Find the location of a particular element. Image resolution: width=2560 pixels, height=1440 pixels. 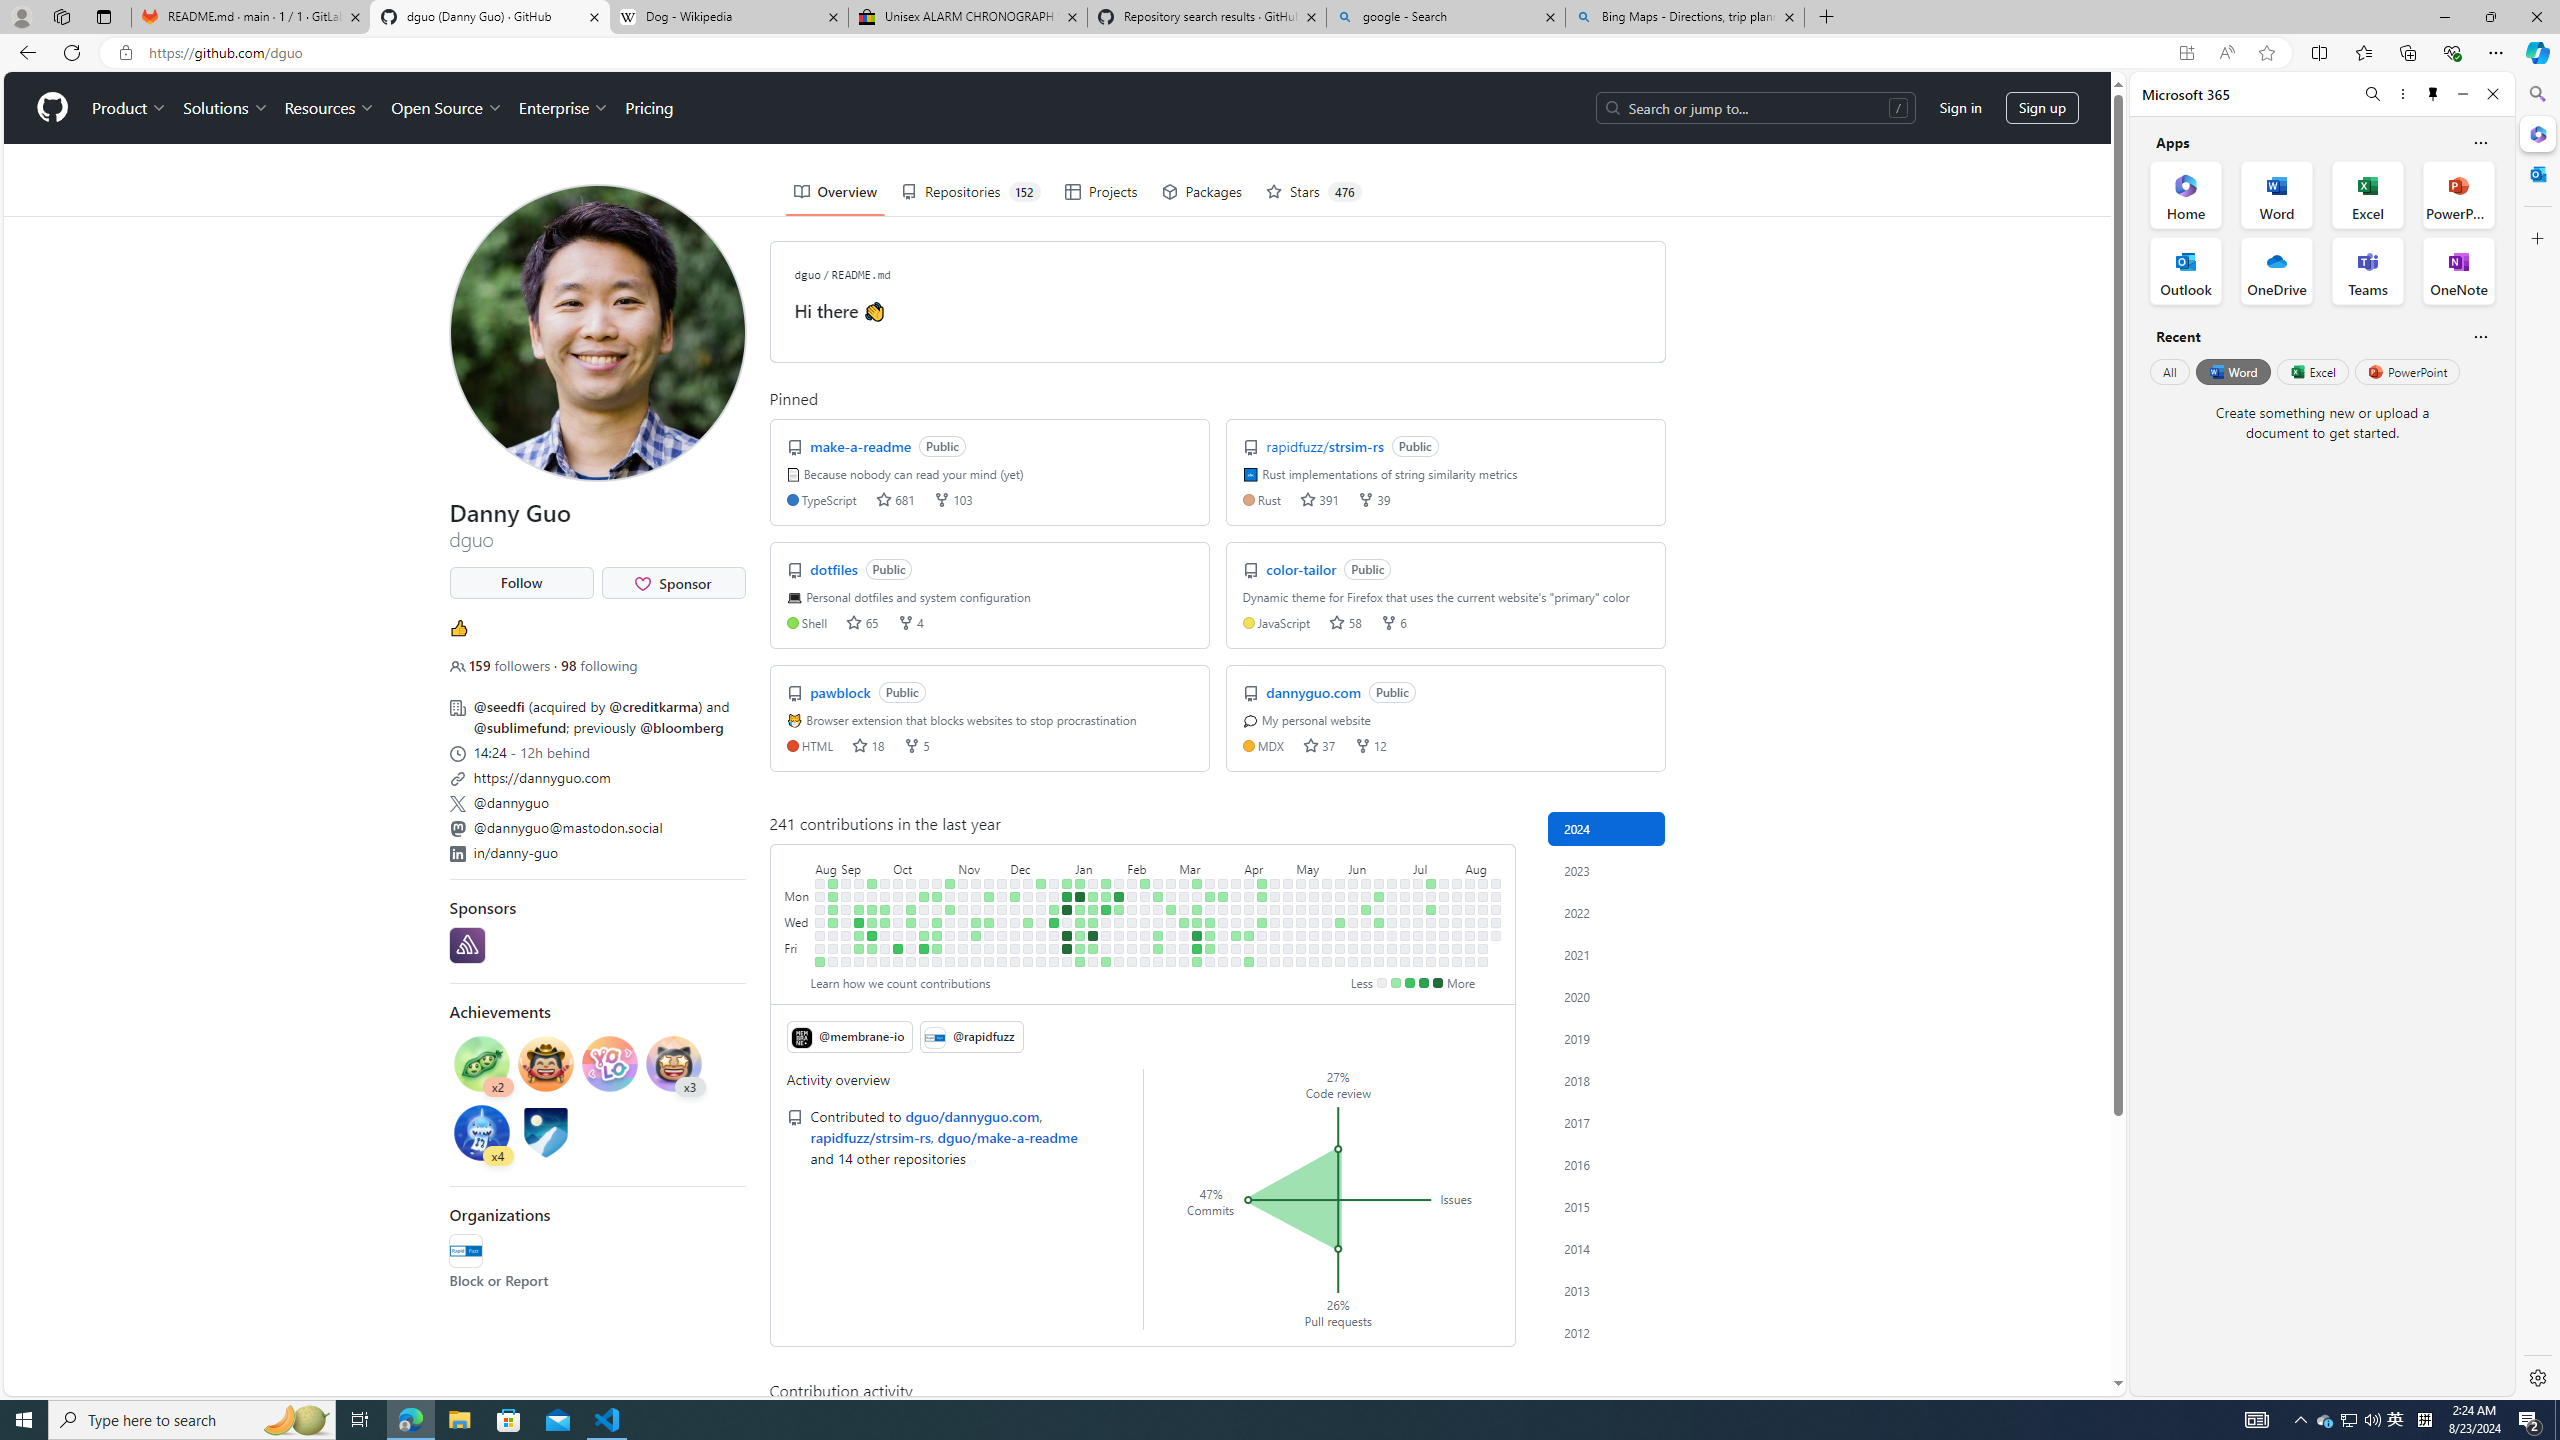

Word is located at coordinates (2232, 371).